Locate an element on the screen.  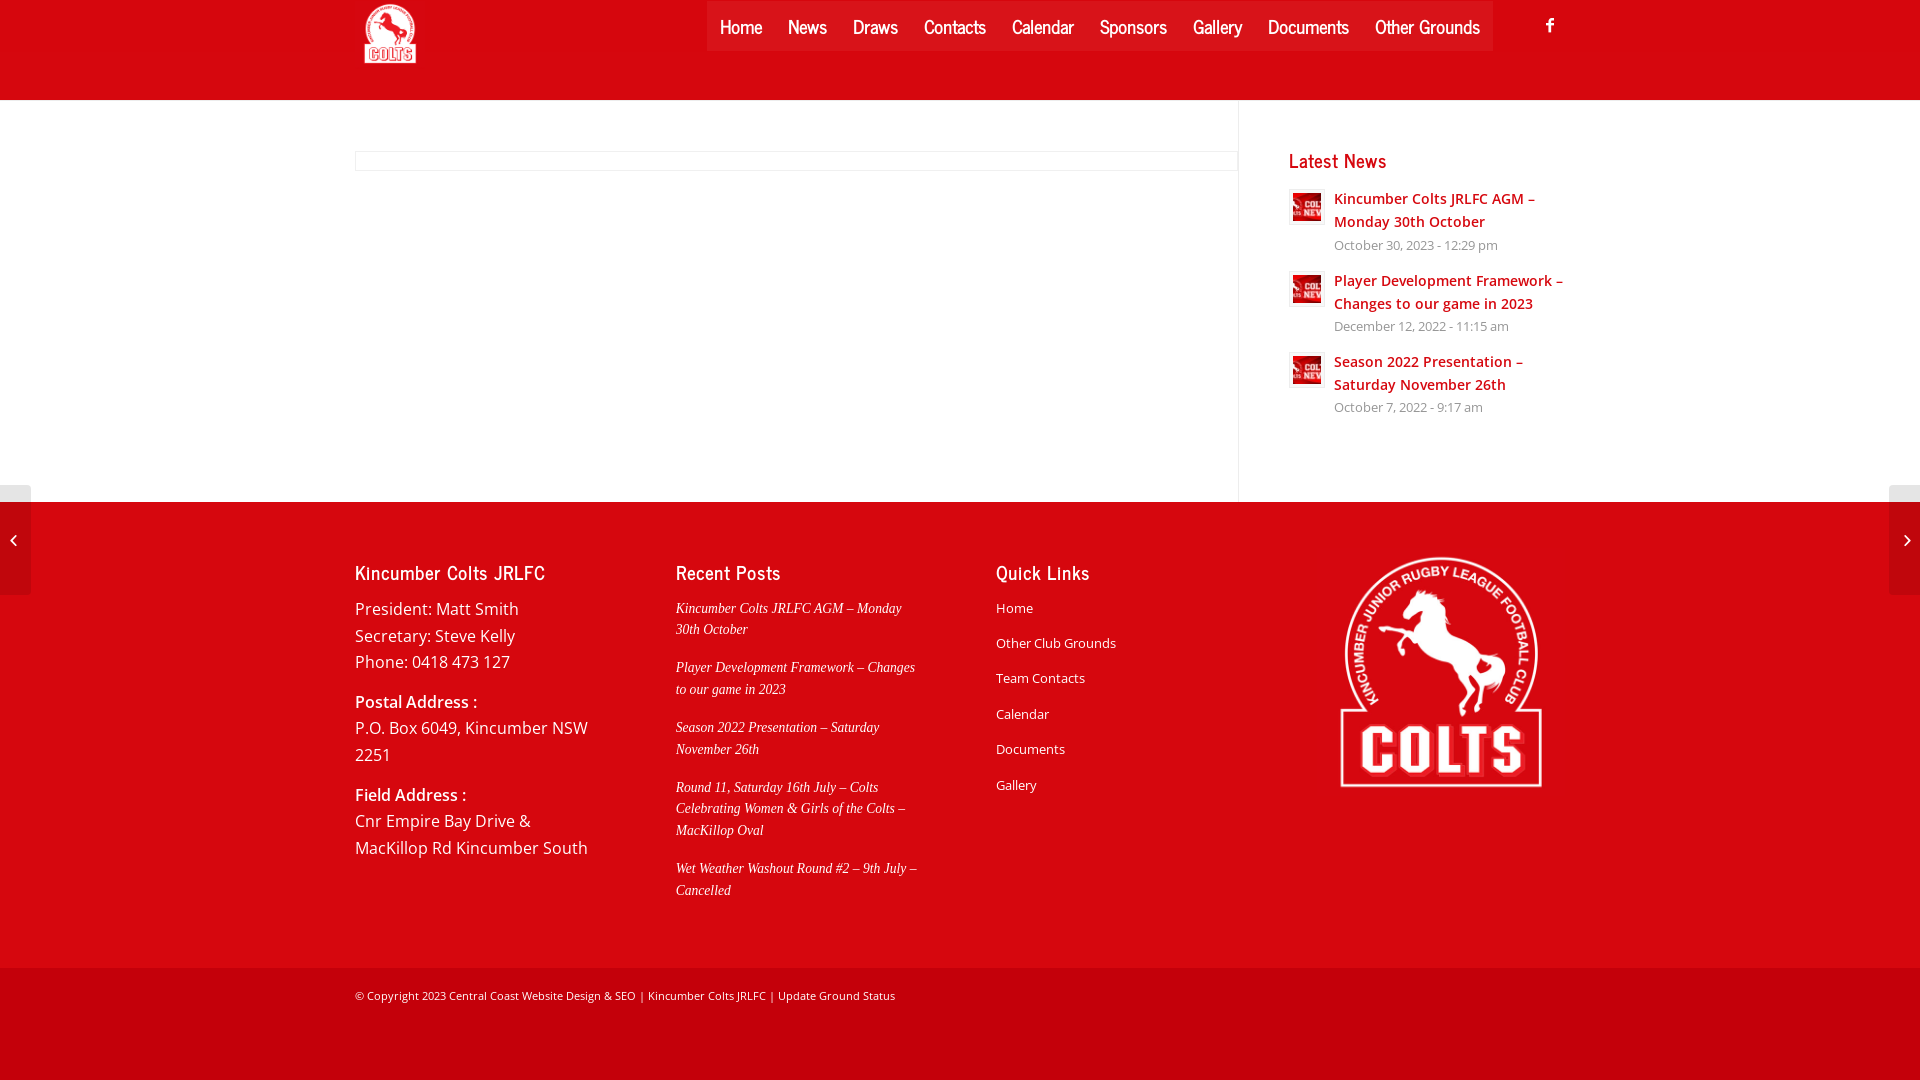
Documents is located at coordinates (1308, 26).